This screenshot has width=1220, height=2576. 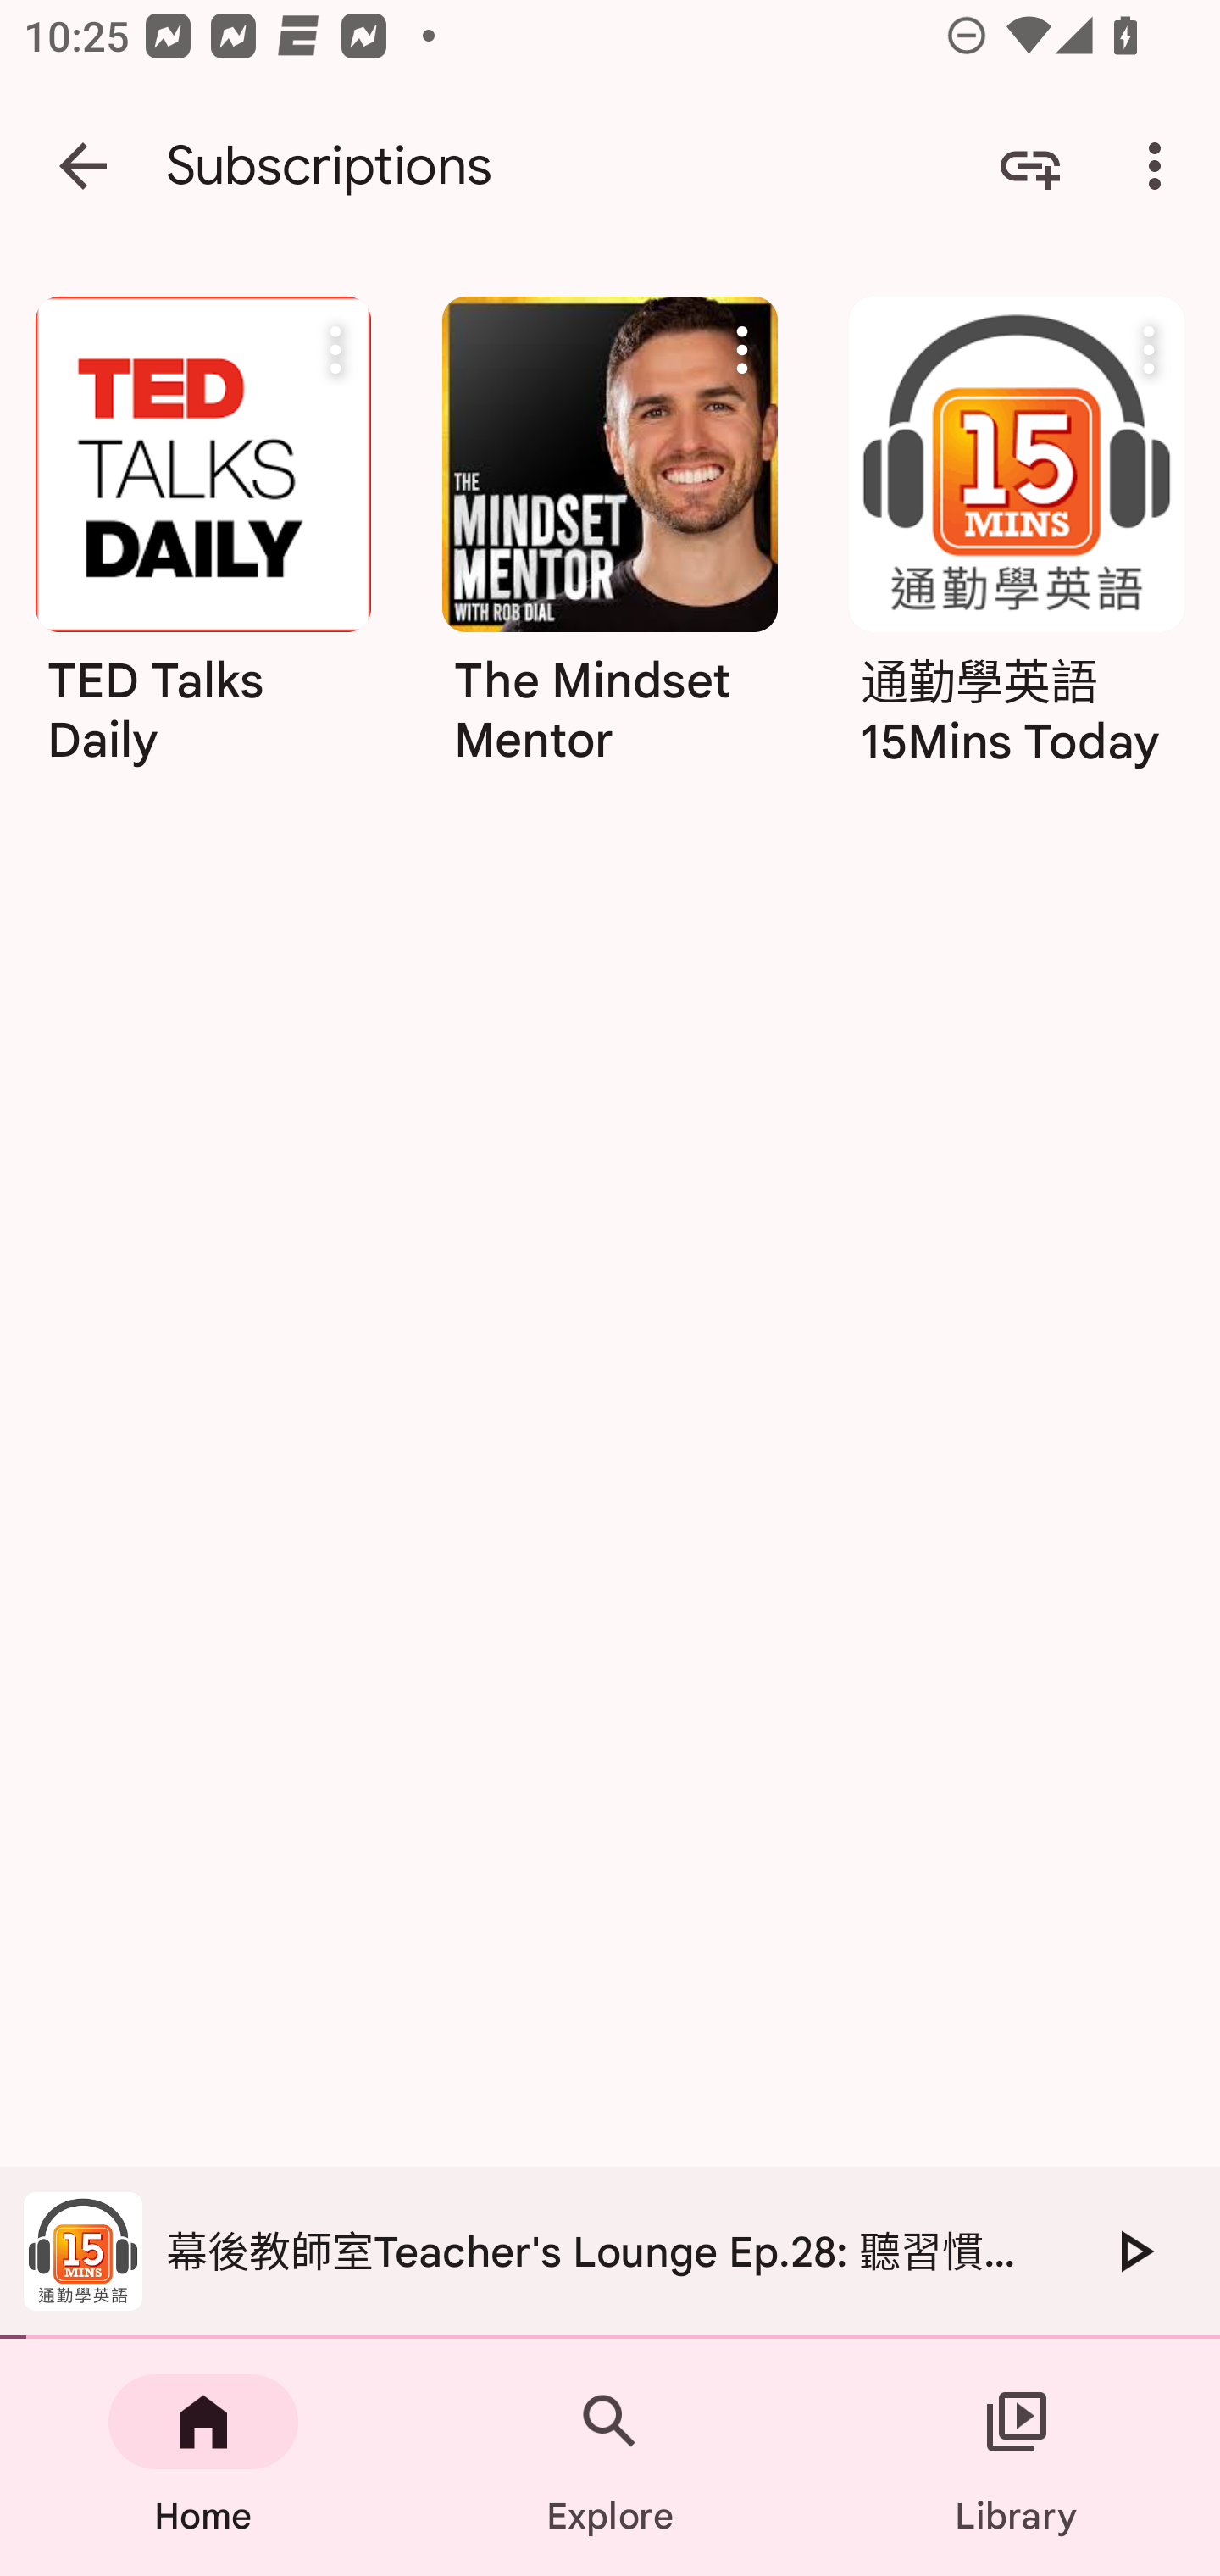 I want to click on Library, so click(x=1017, y=2457).